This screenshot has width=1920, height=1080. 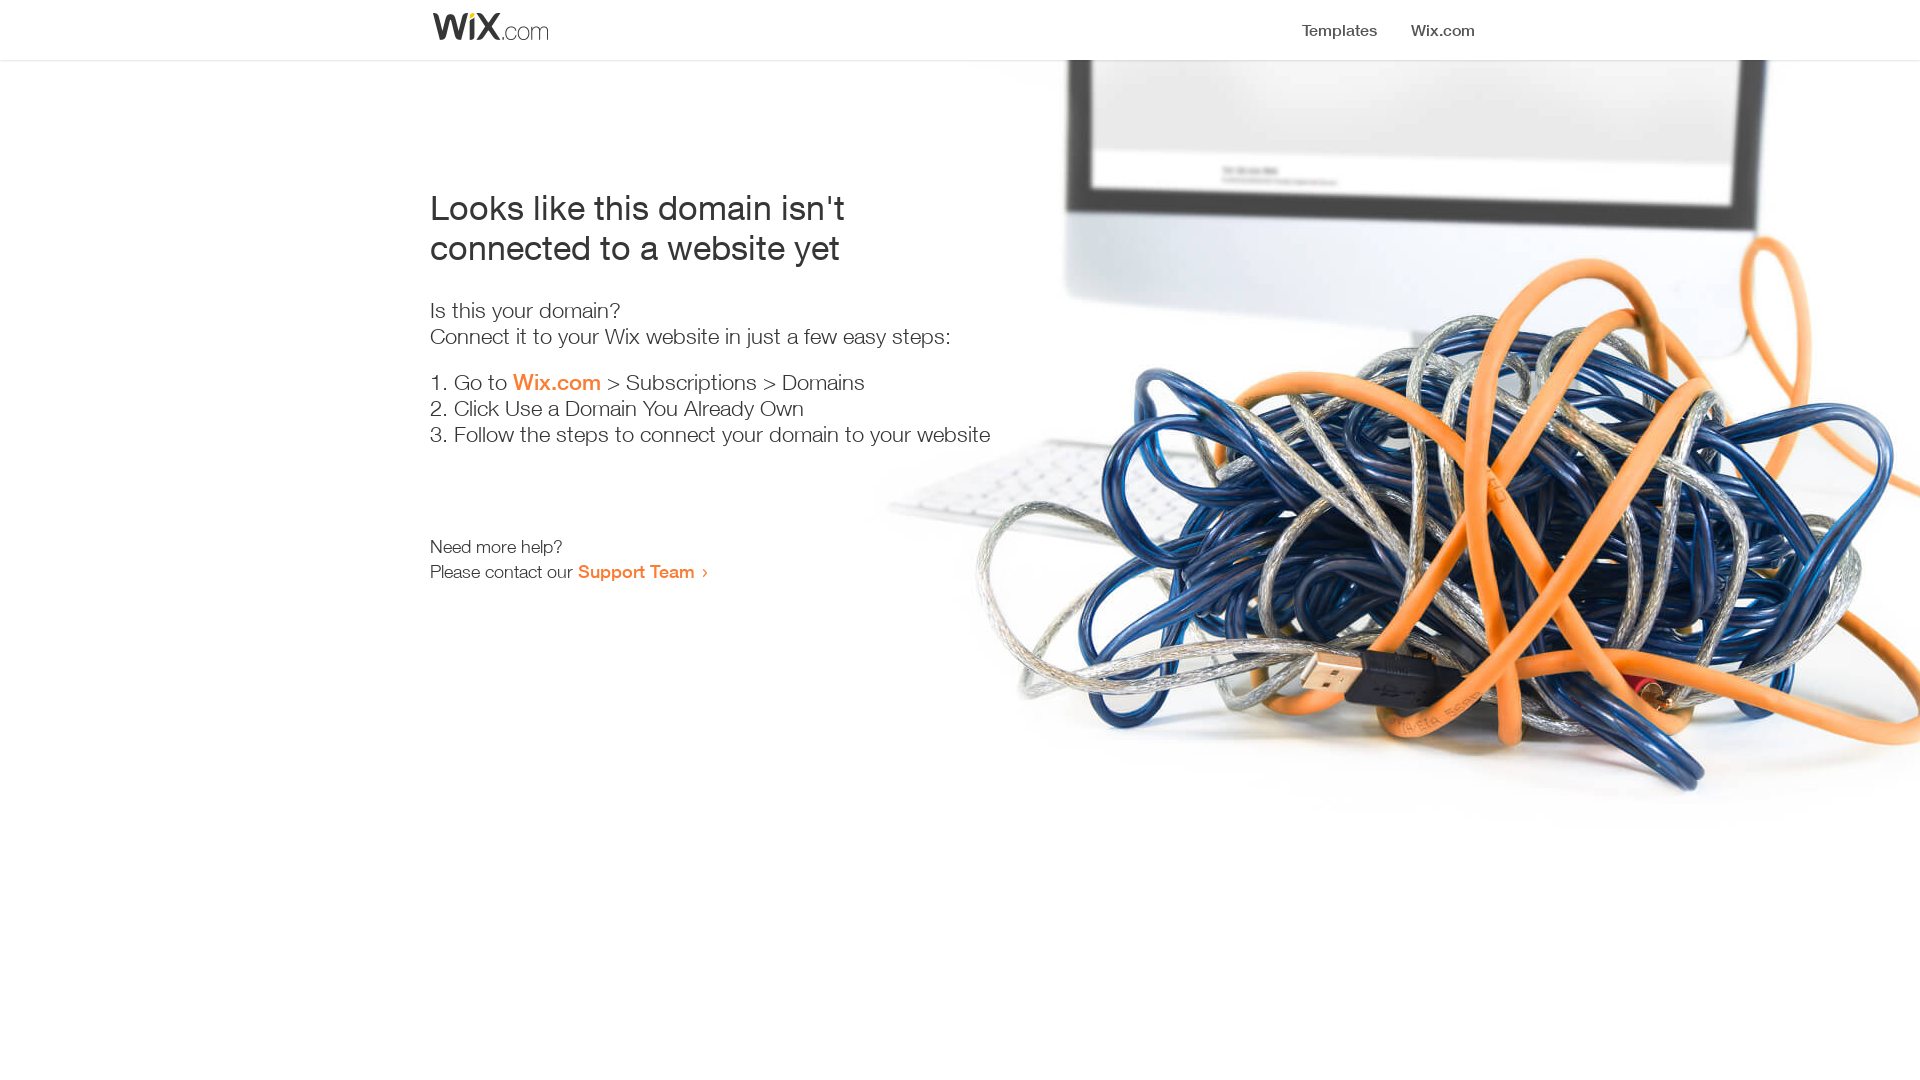 I want to click on Support Team, so click(x=636, y=571).